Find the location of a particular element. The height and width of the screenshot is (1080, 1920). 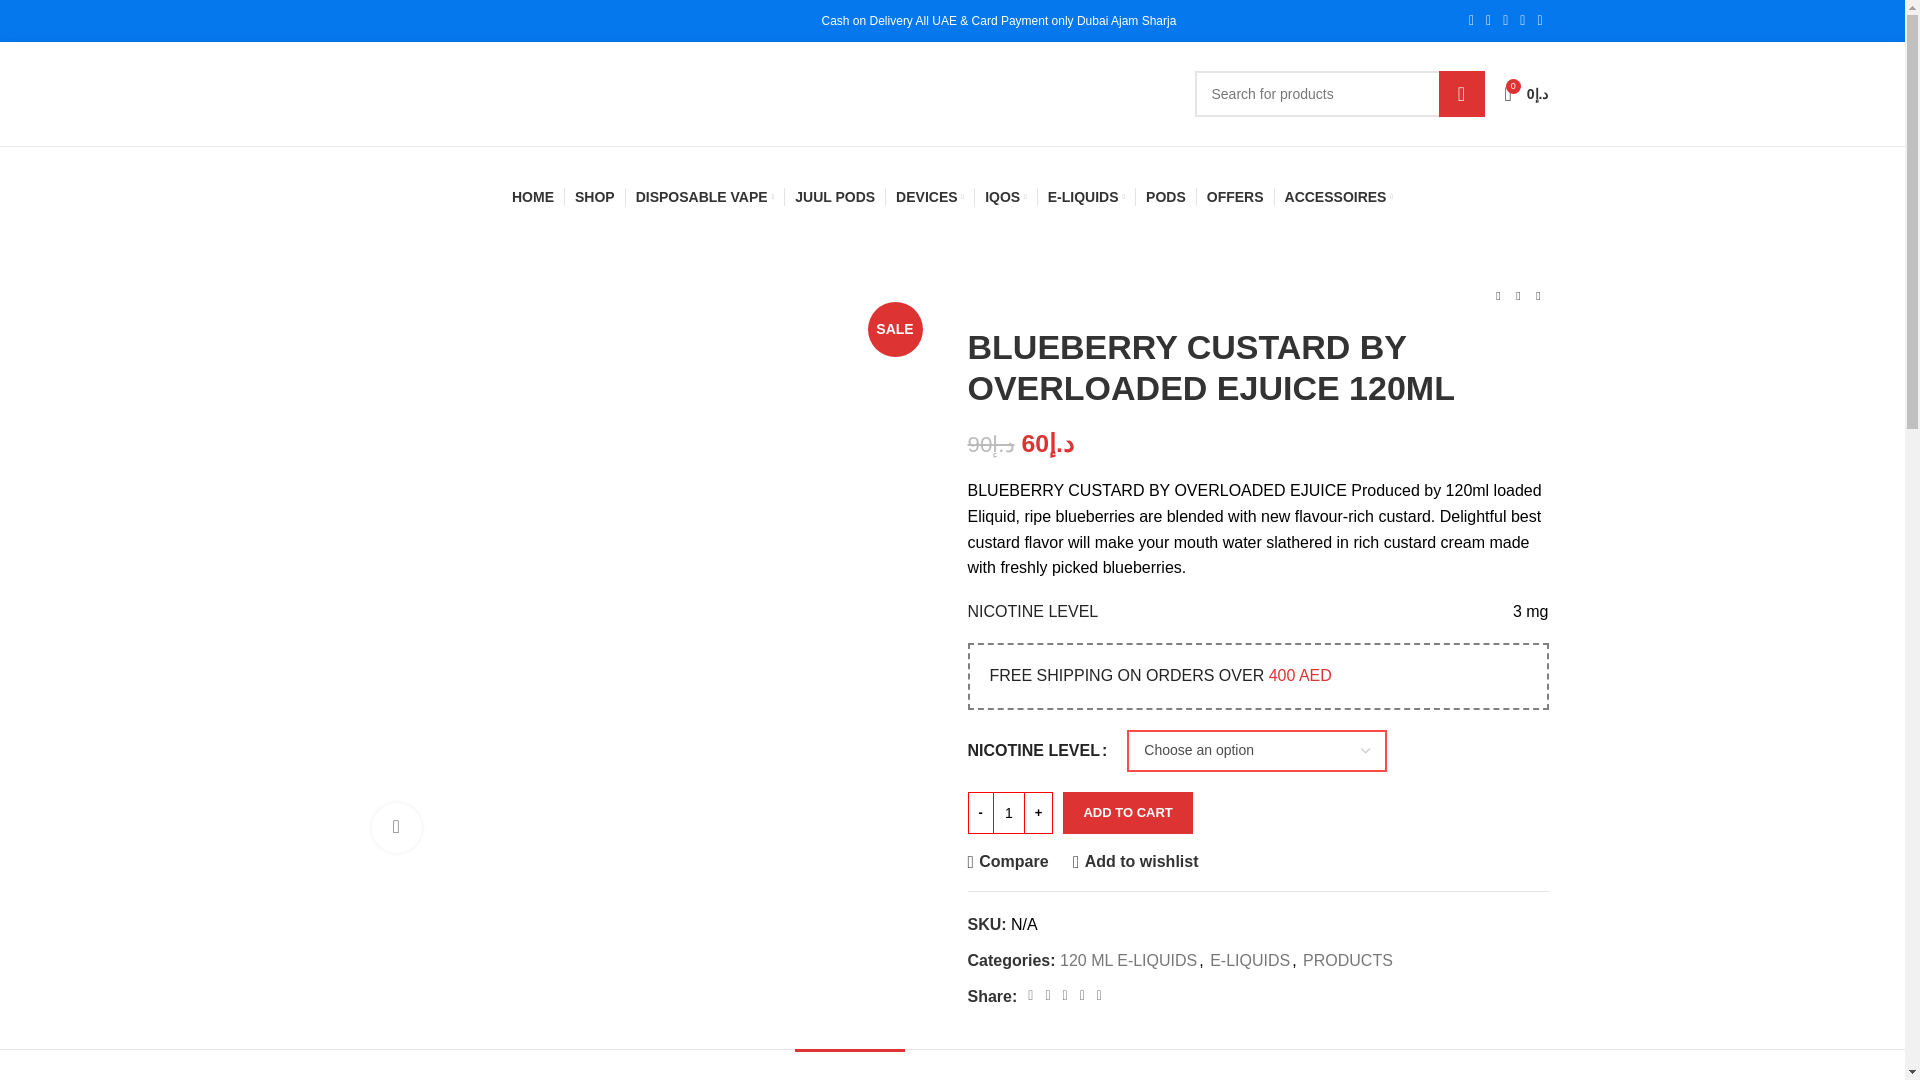

IQOS is located at coordinates (1006, 197).